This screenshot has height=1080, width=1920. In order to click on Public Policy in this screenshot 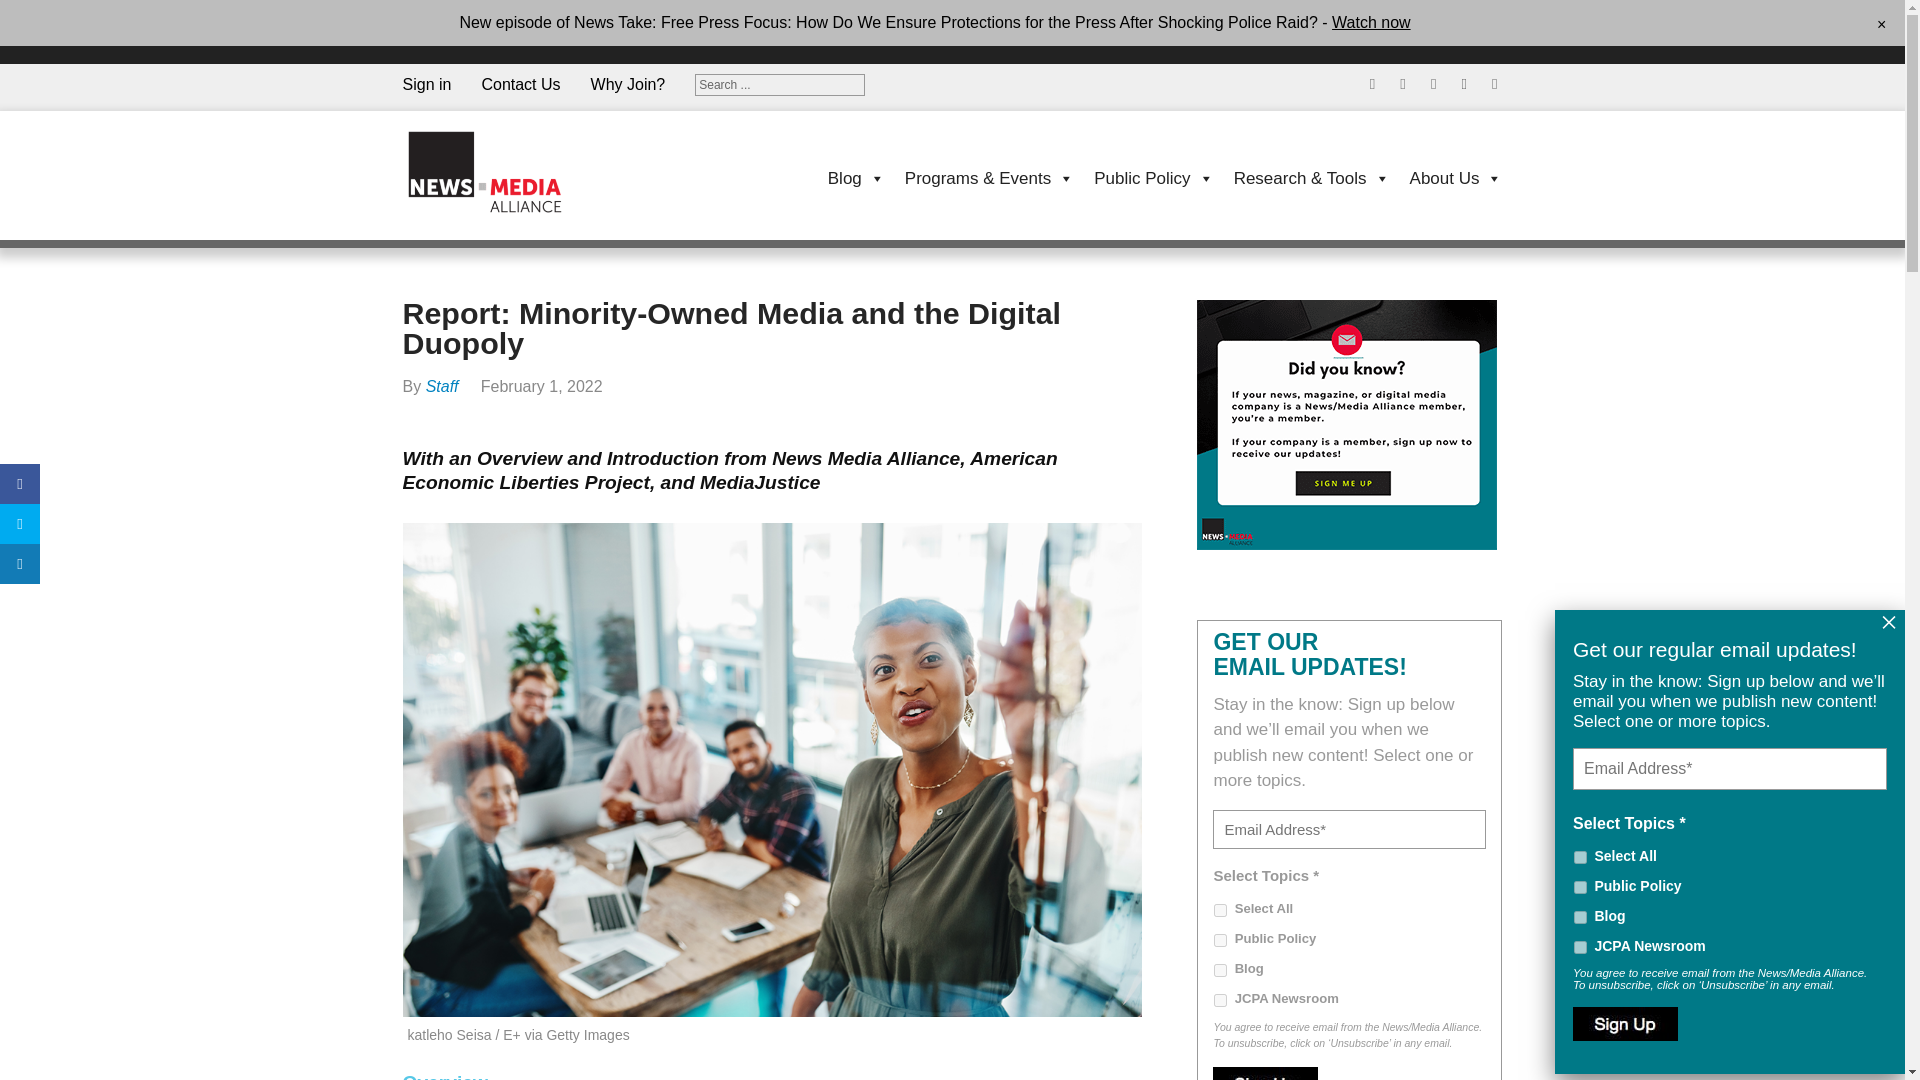, I will do `click(1220, 940)`.